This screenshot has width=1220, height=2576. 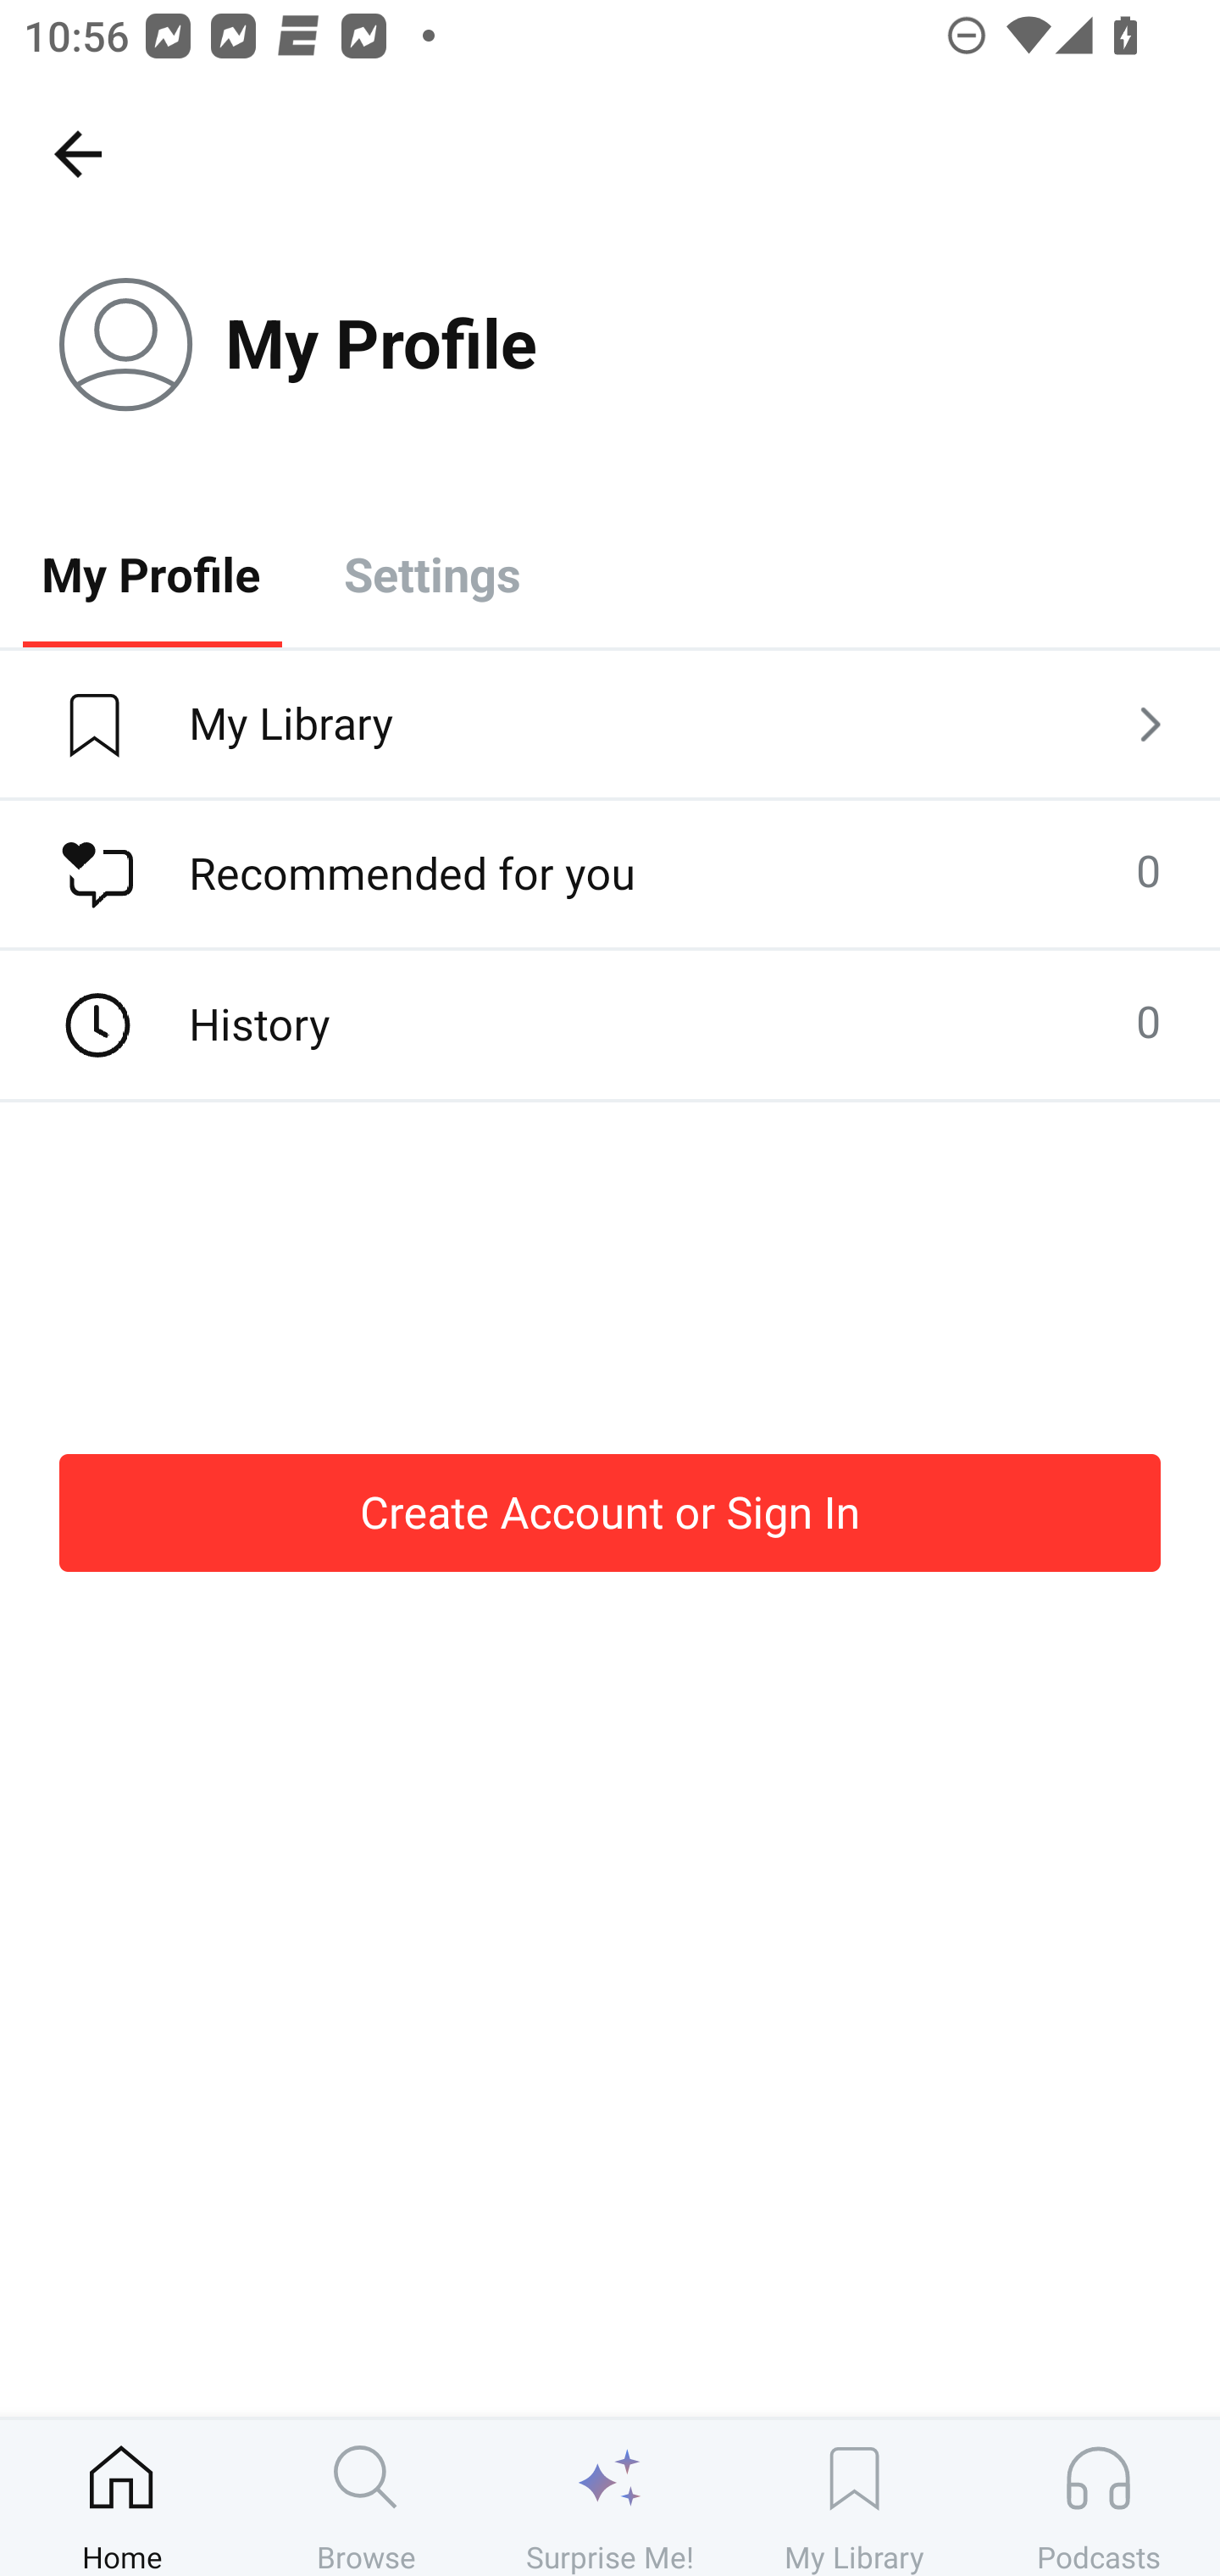 What do you see at coordinates (610, 874) in the screenshot?
I see `Recommended for you 0` at bounding box center [610, 874].